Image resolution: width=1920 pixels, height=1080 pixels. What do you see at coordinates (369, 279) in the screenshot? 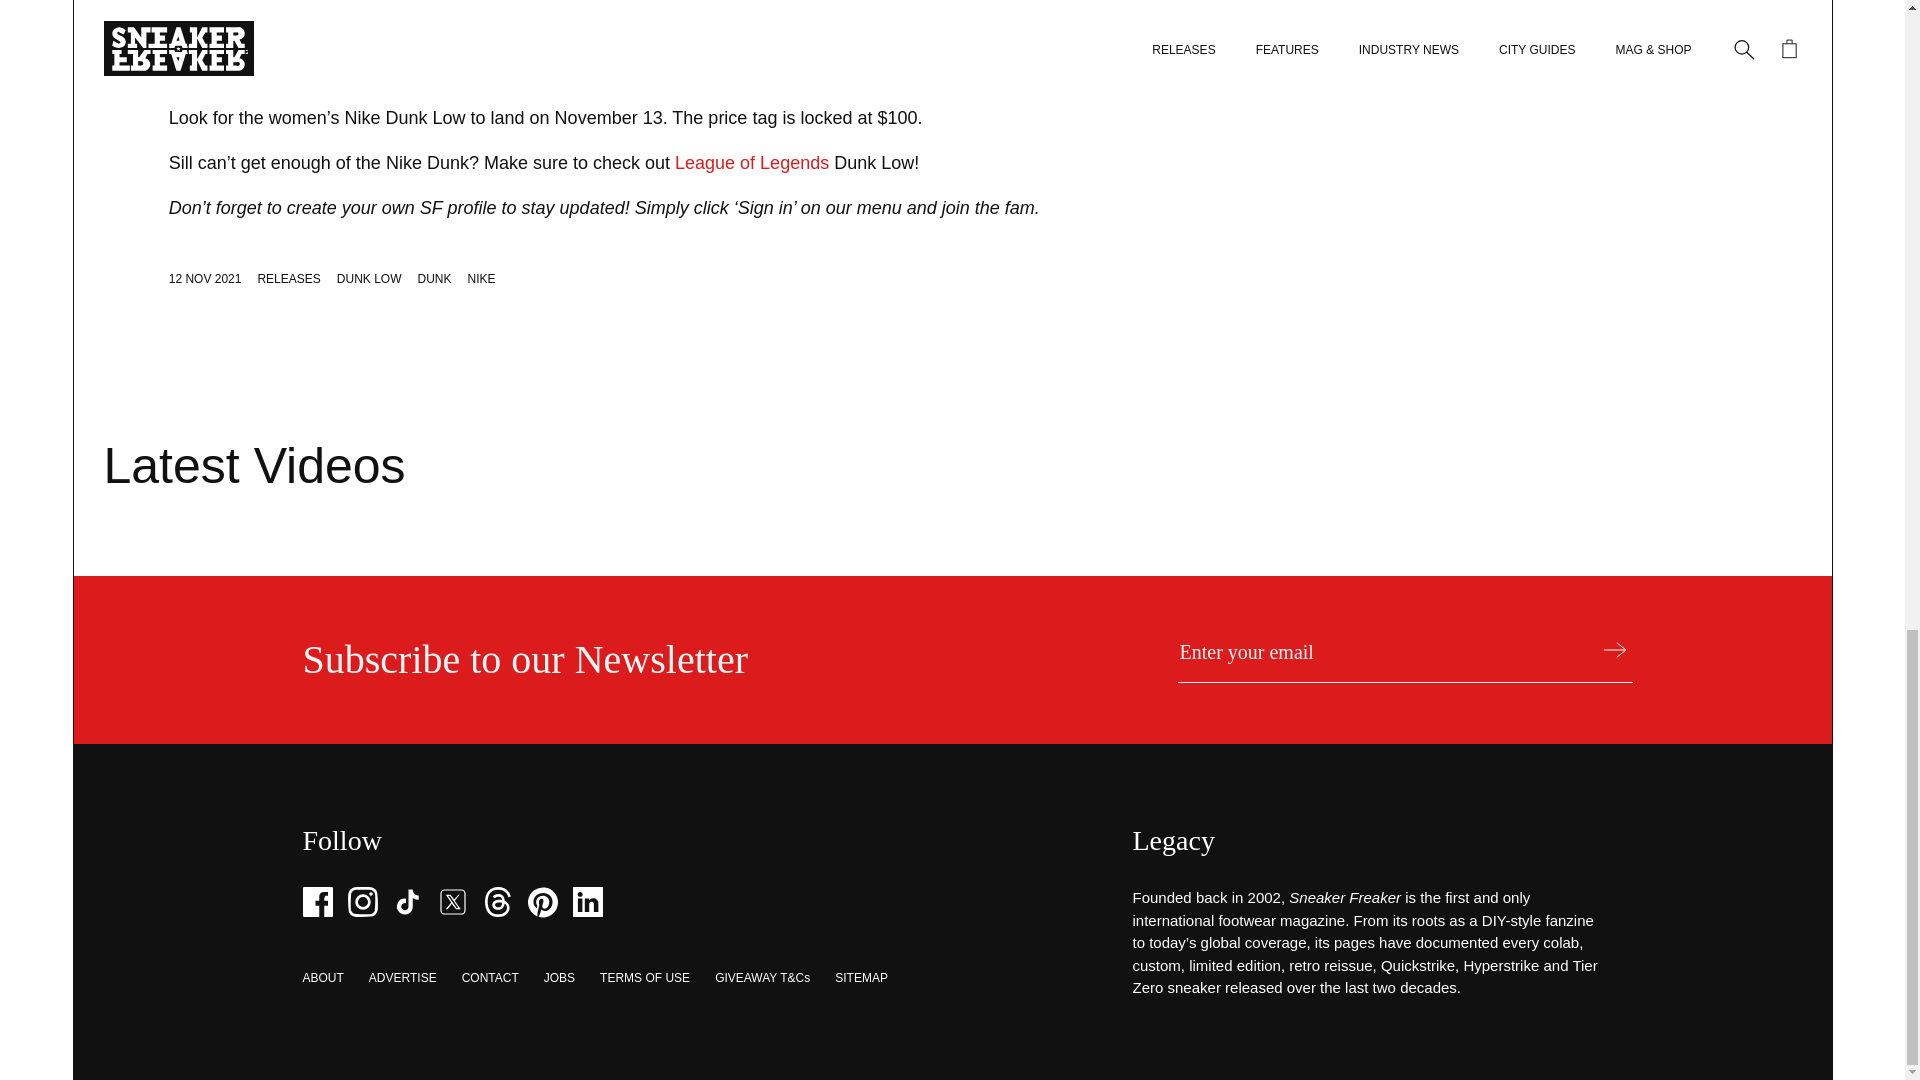
I see `DUNK LOW` at bounding box center [369, 279].